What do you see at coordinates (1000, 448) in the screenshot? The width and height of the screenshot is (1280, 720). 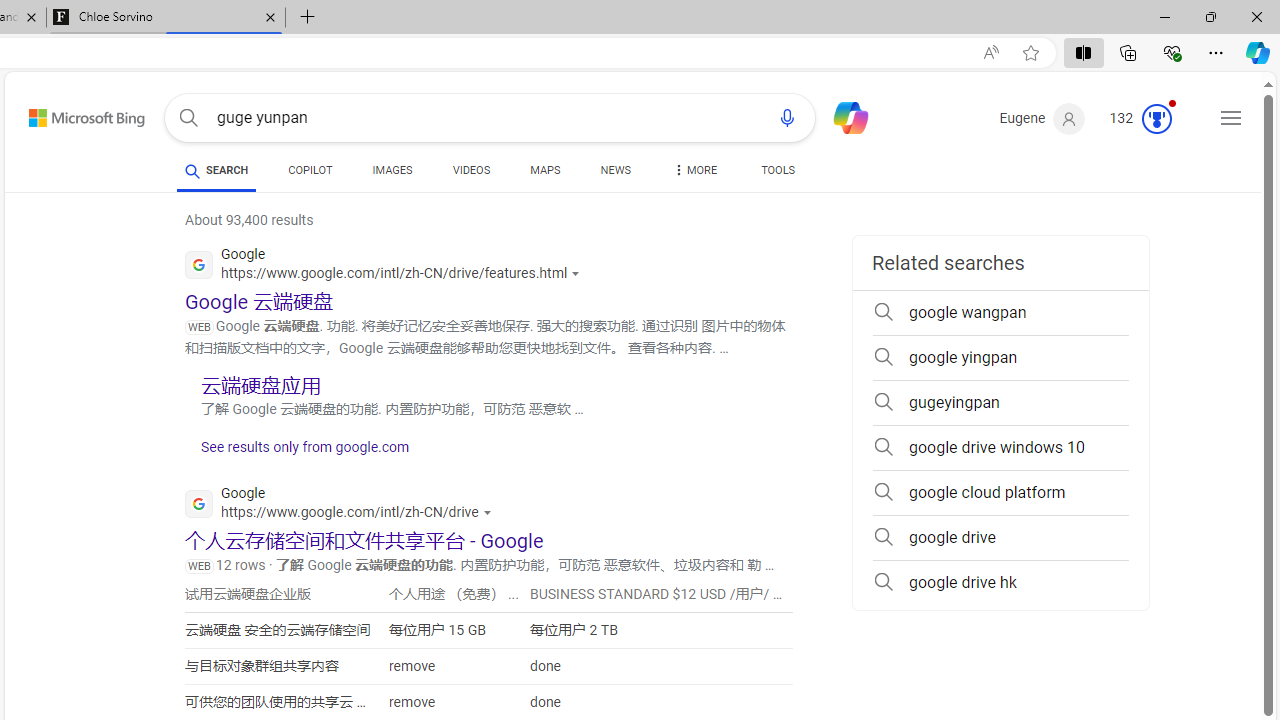 I see `google drive windows 10` at bounding box center [1000, 448].